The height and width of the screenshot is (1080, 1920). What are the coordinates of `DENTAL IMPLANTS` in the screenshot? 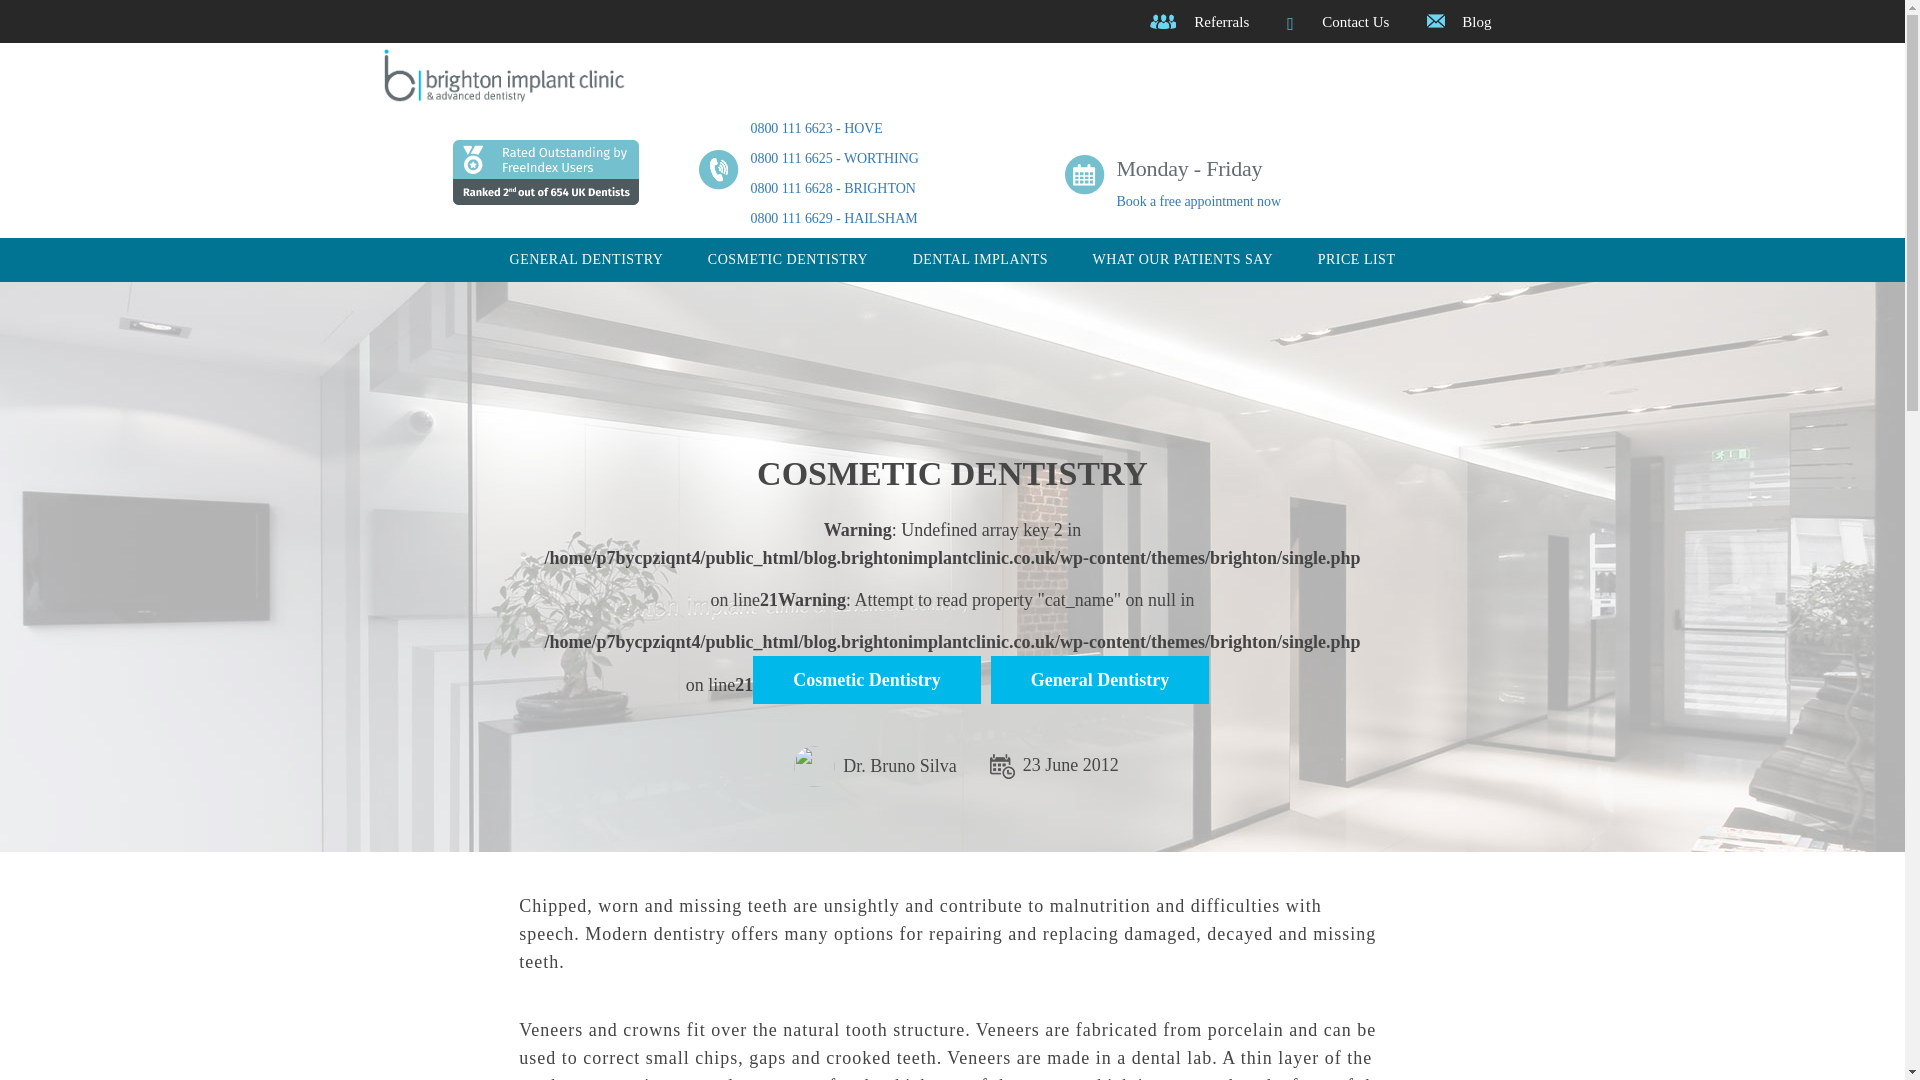 It's located at (980, 259).